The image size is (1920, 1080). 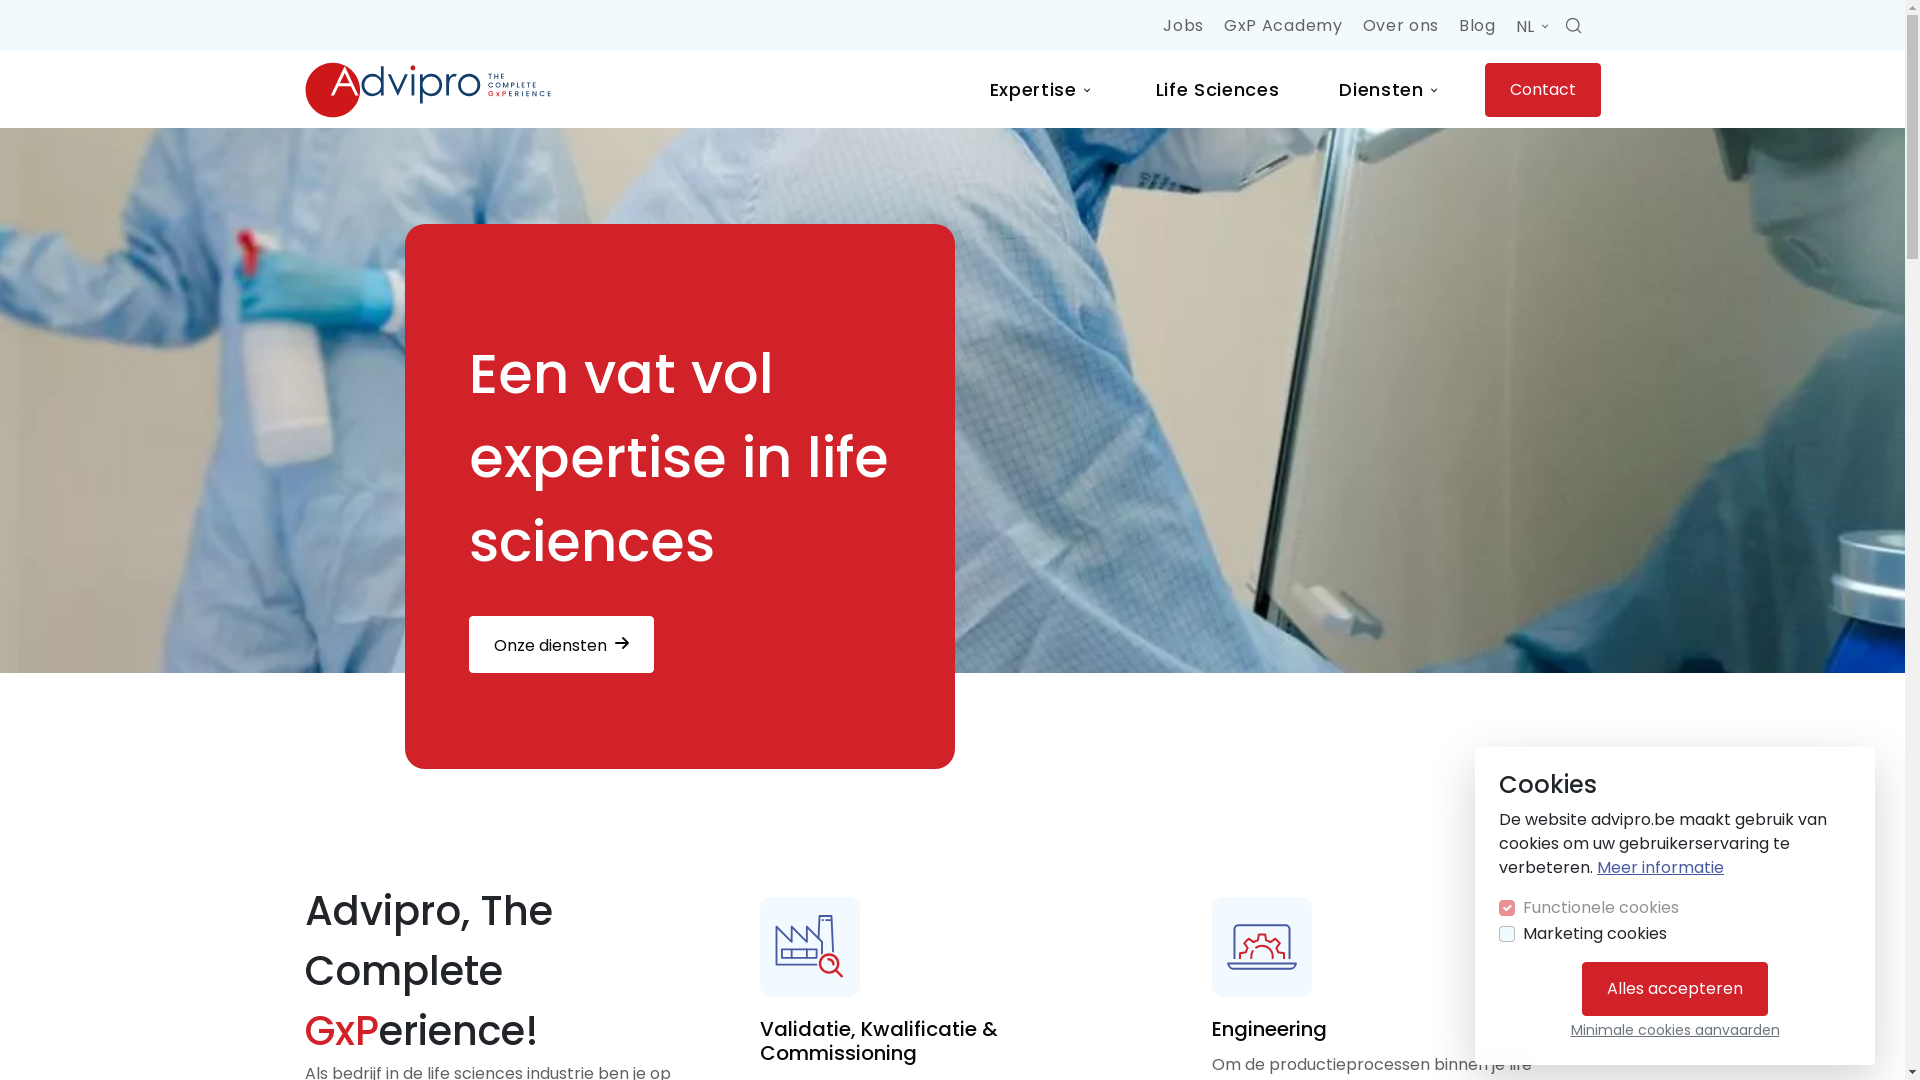 What do you see at coordinates (1283, 26) in the screenshot?
I see `GxP Academy` at bounding box center [1283, 26].